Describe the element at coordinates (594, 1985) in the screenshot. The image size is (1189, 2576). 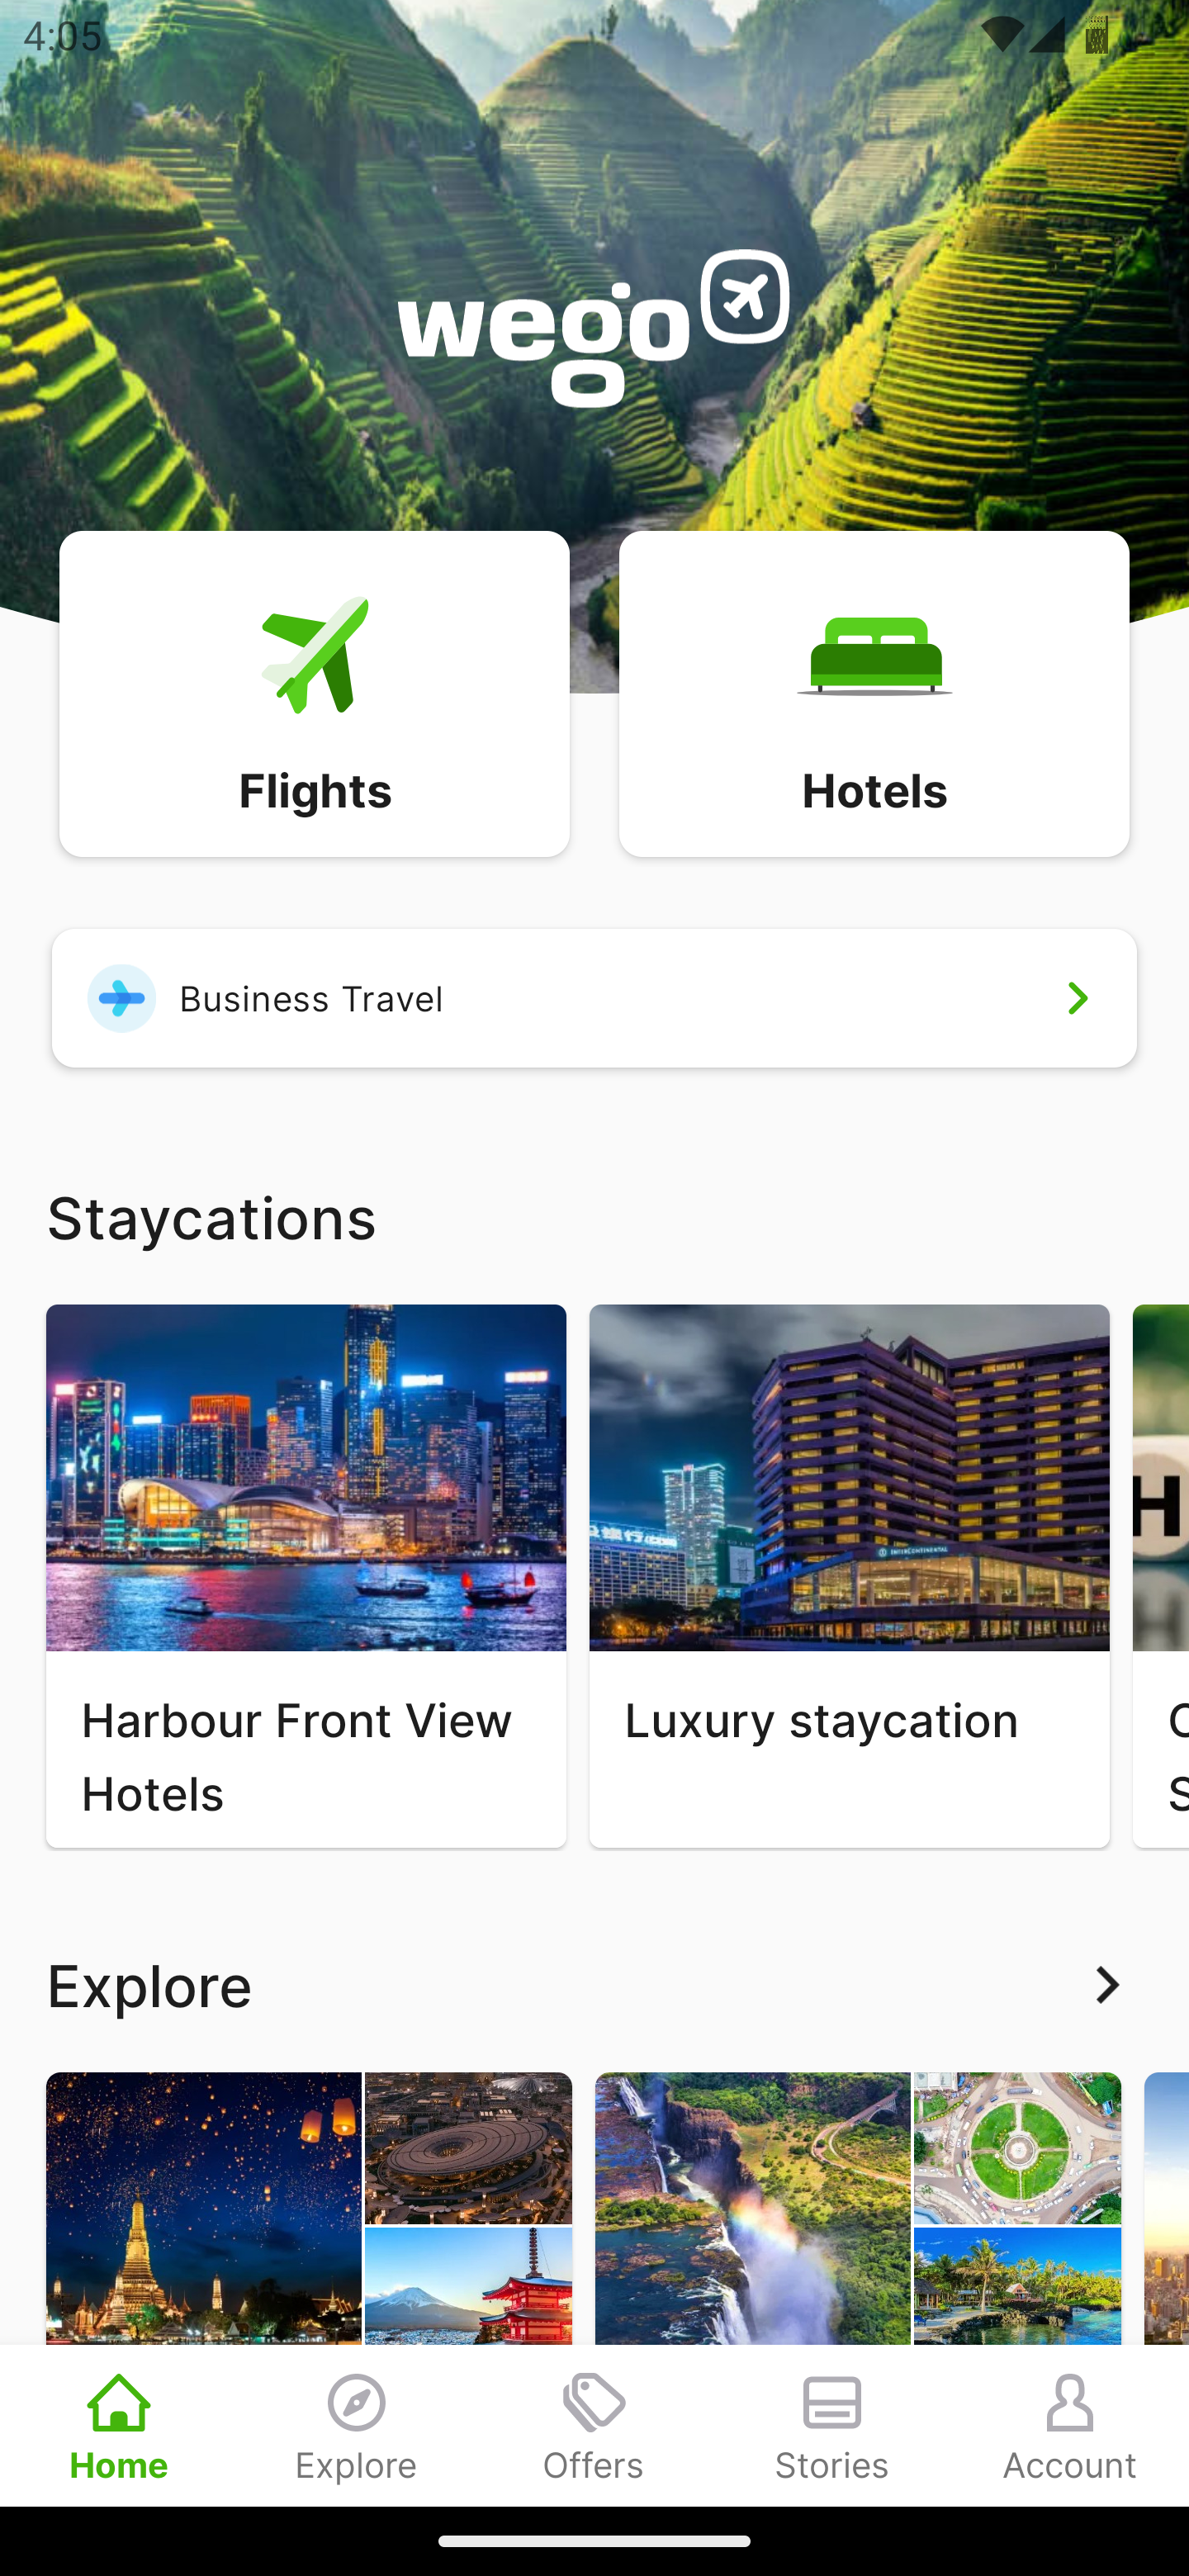
I see `Explore` at that location.